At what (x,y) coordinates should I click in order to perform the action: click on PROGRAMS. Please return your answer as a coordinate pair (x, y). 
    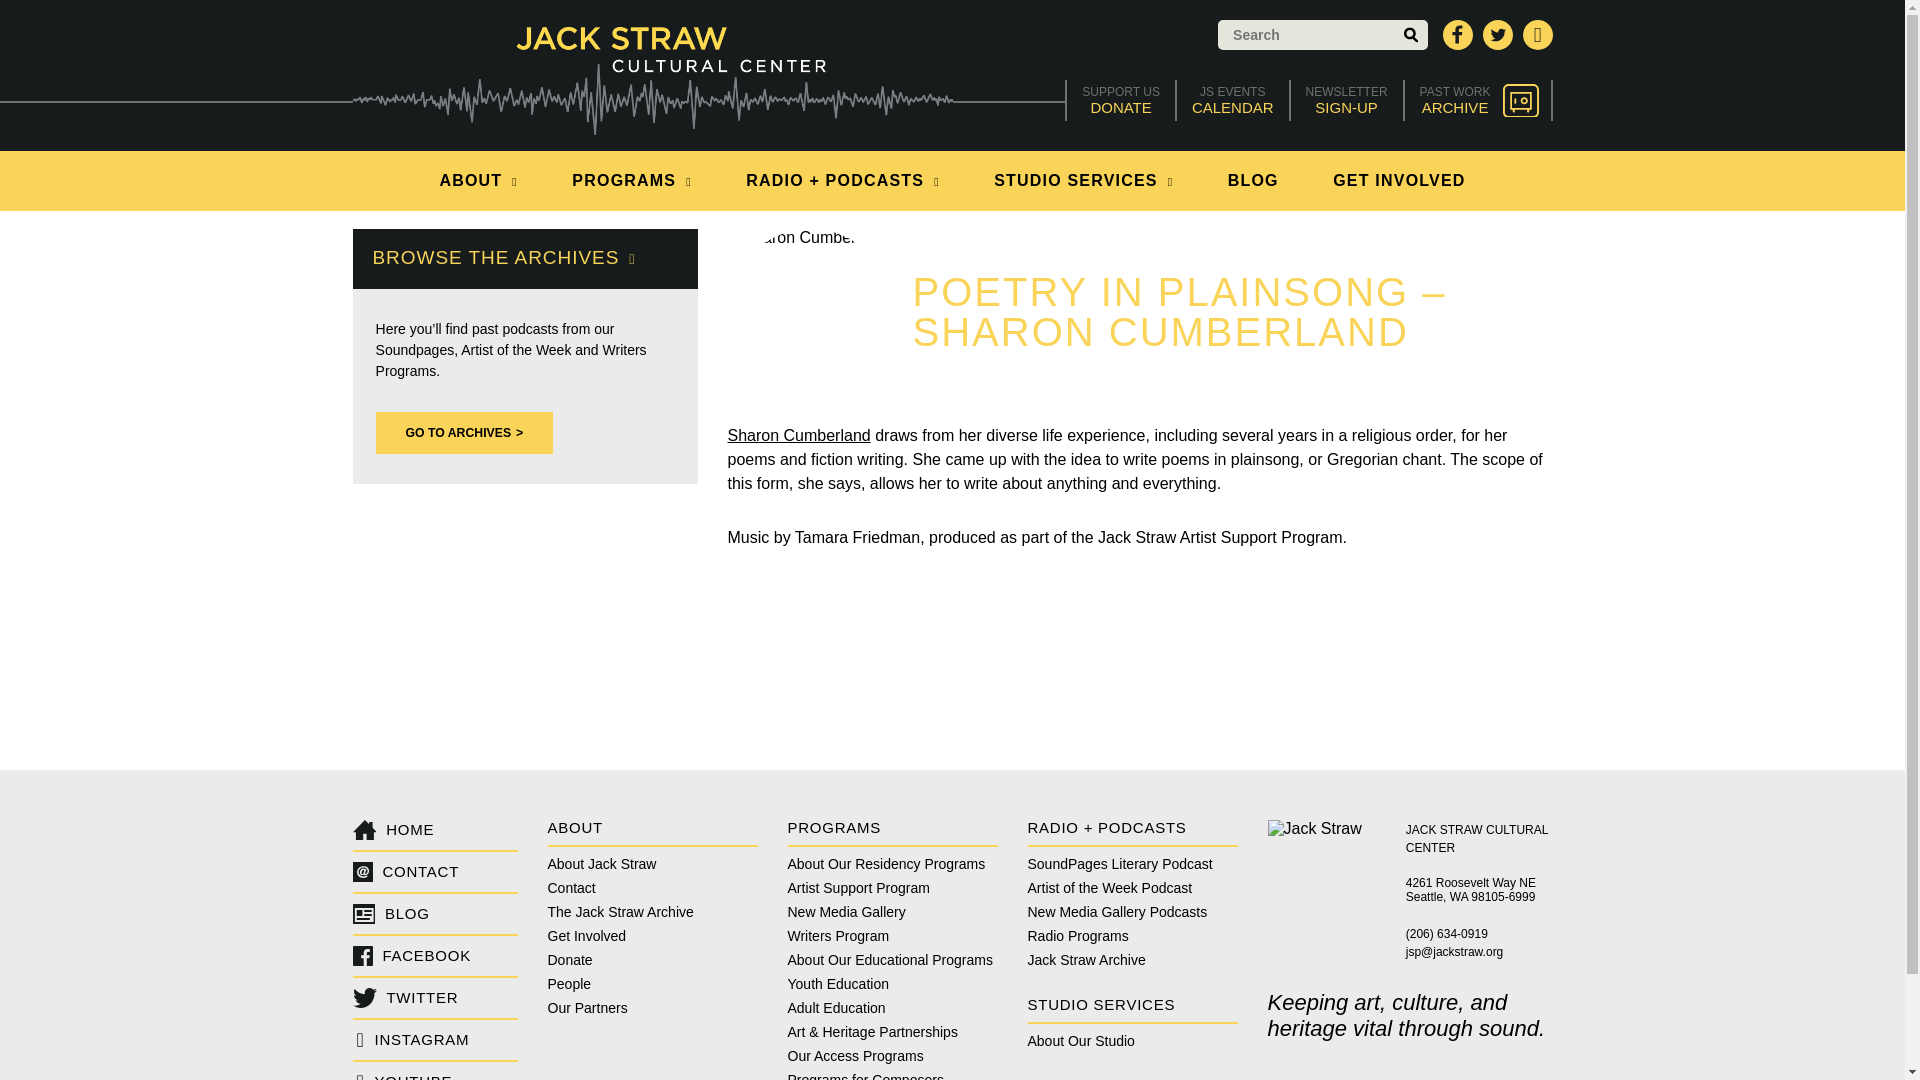
    Looking at the image, I should click on (478, 180).